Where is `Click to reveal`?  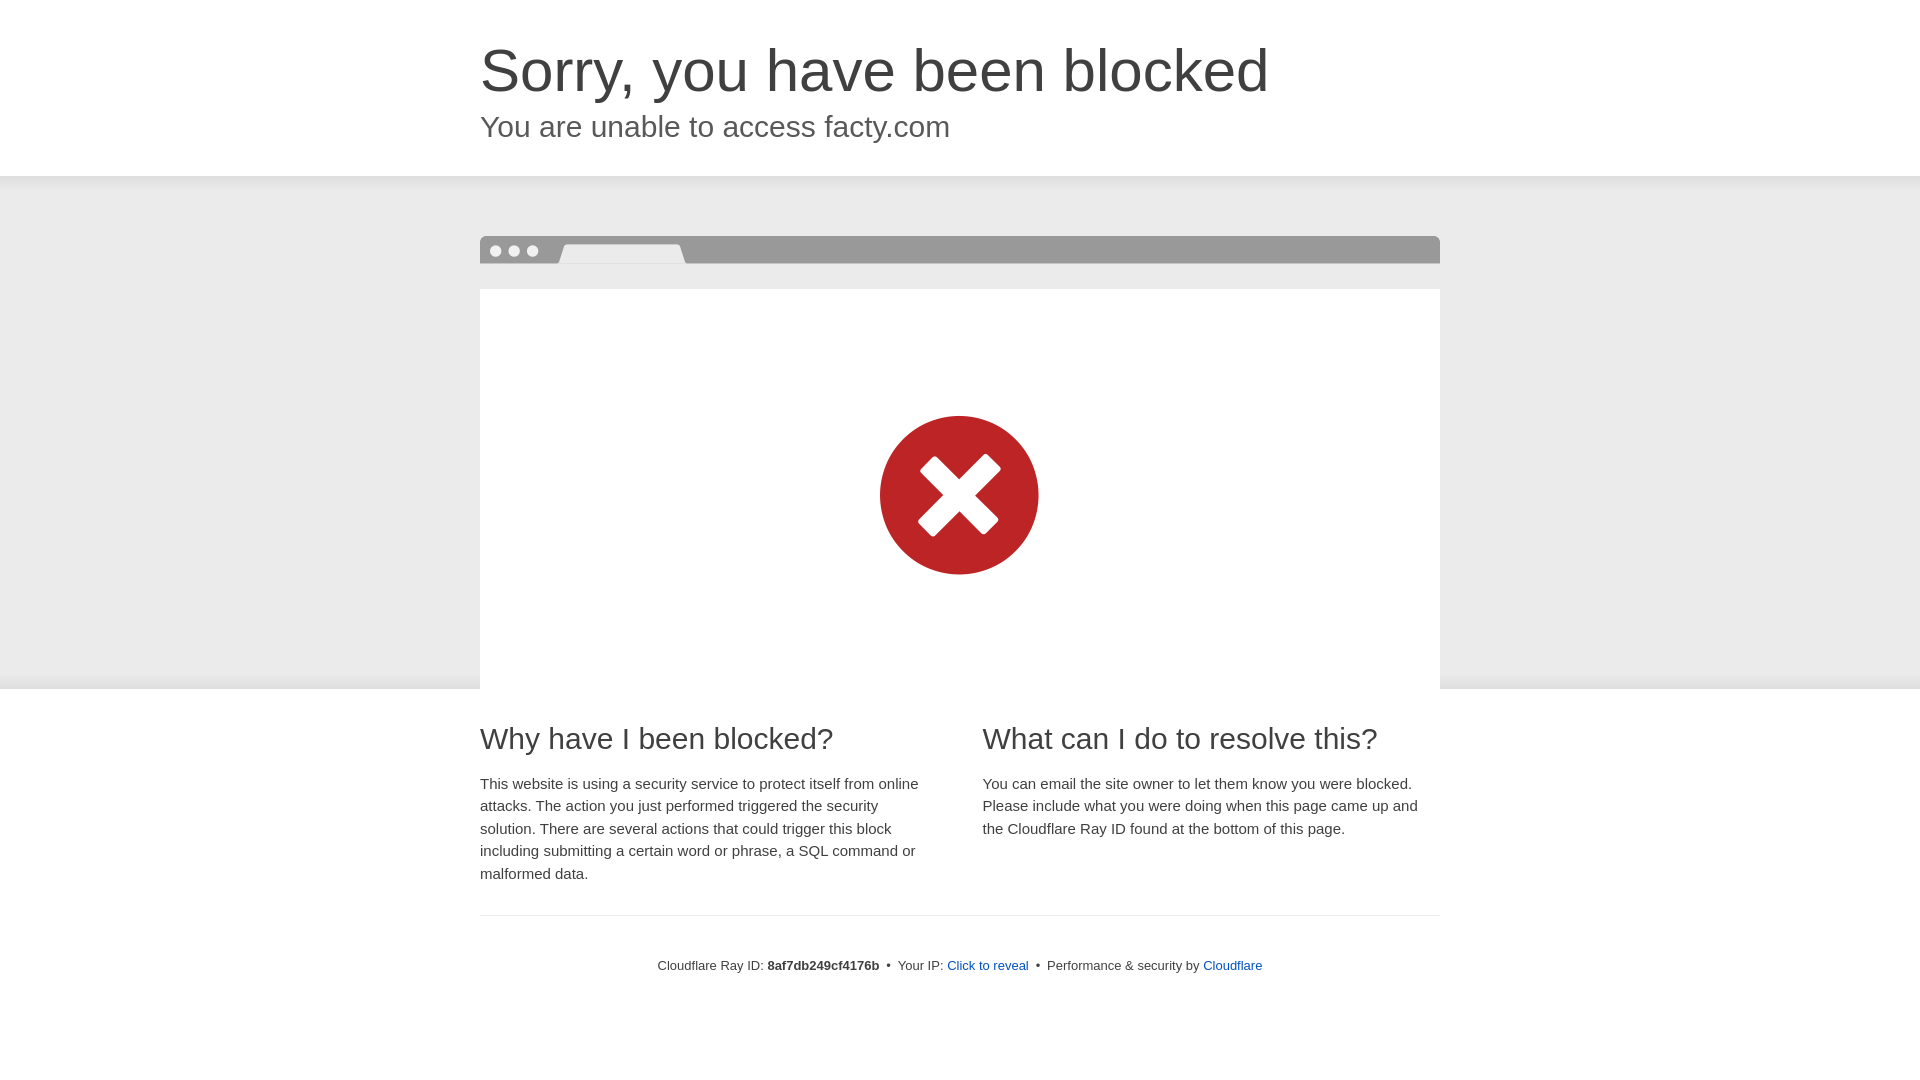 Click to reveal is located at coordinates (988, 966).